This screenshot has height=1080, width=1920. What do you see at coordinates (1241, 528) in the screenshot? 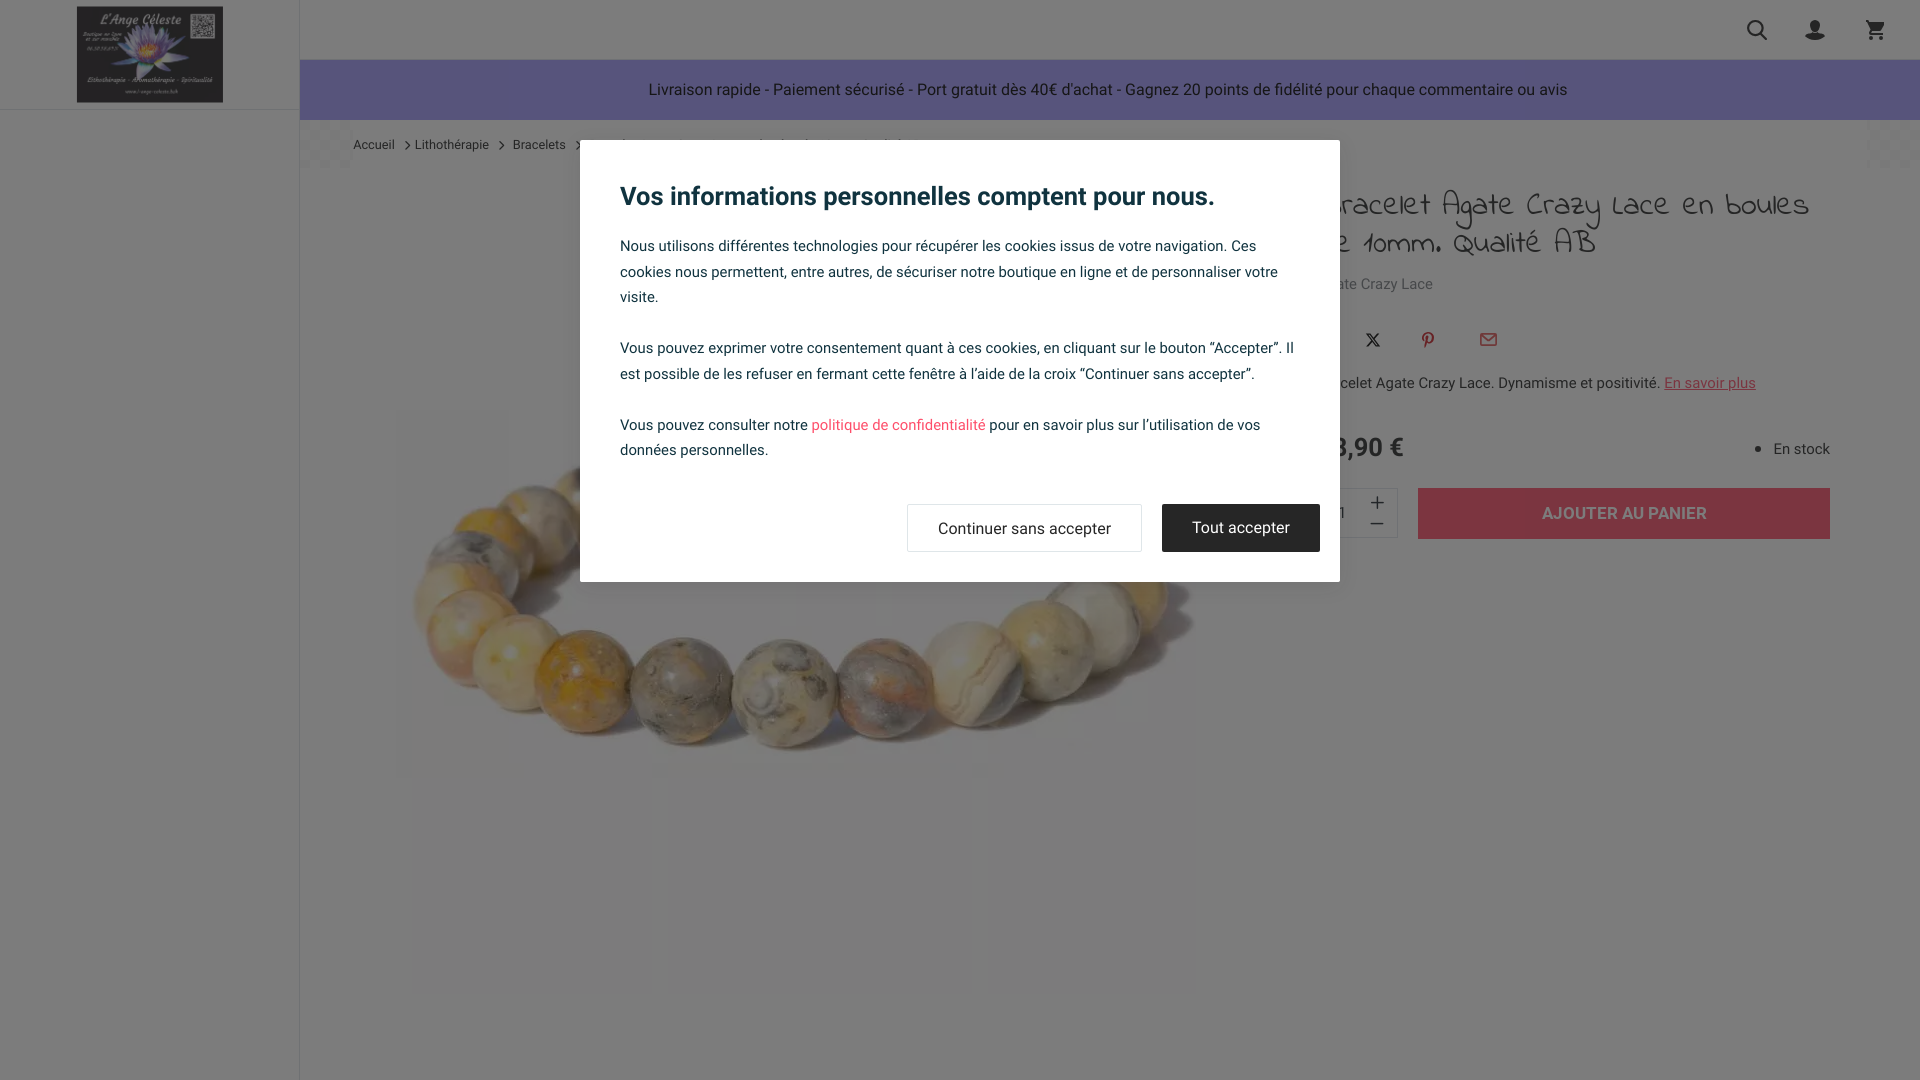
I see `Tout accepter` at bounding box center [1241, 528].